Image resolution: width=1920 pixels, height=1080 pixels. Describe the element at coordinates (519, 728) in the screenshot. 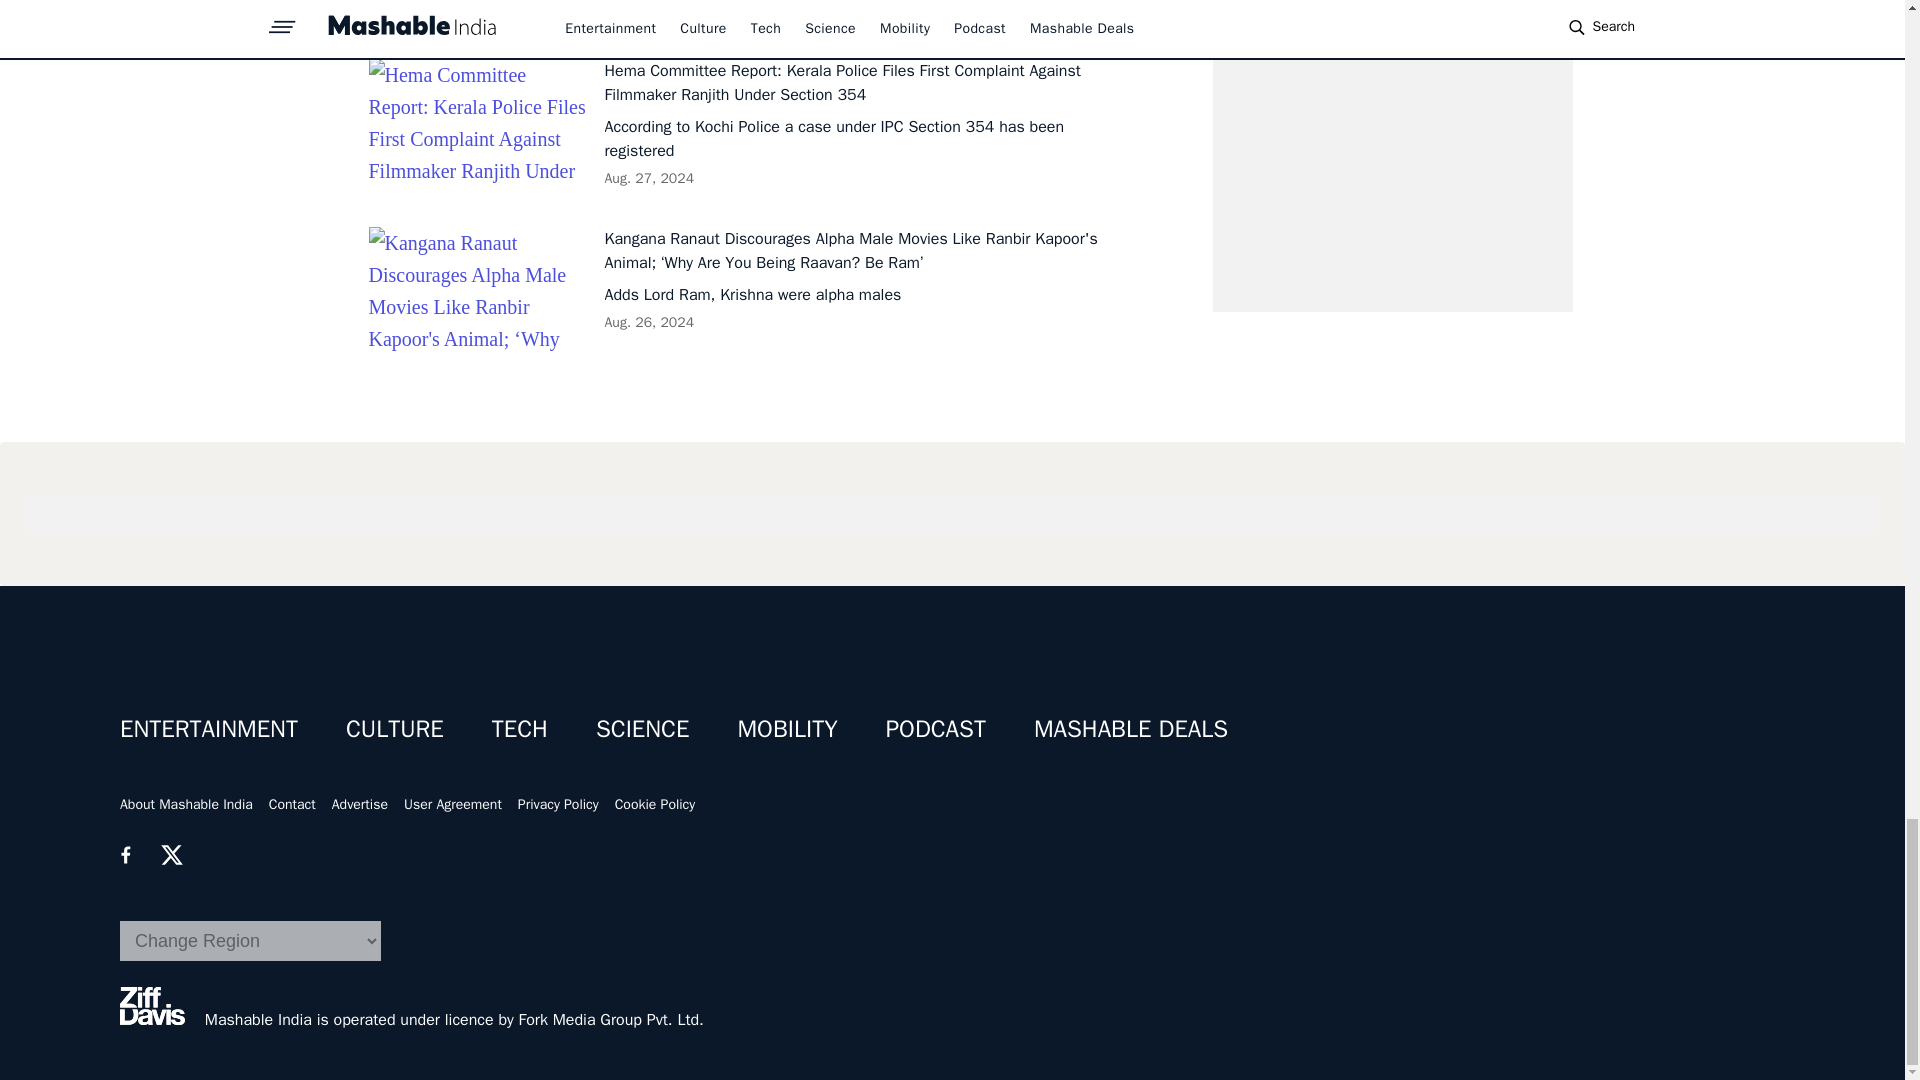

I see `TECH` at that location.